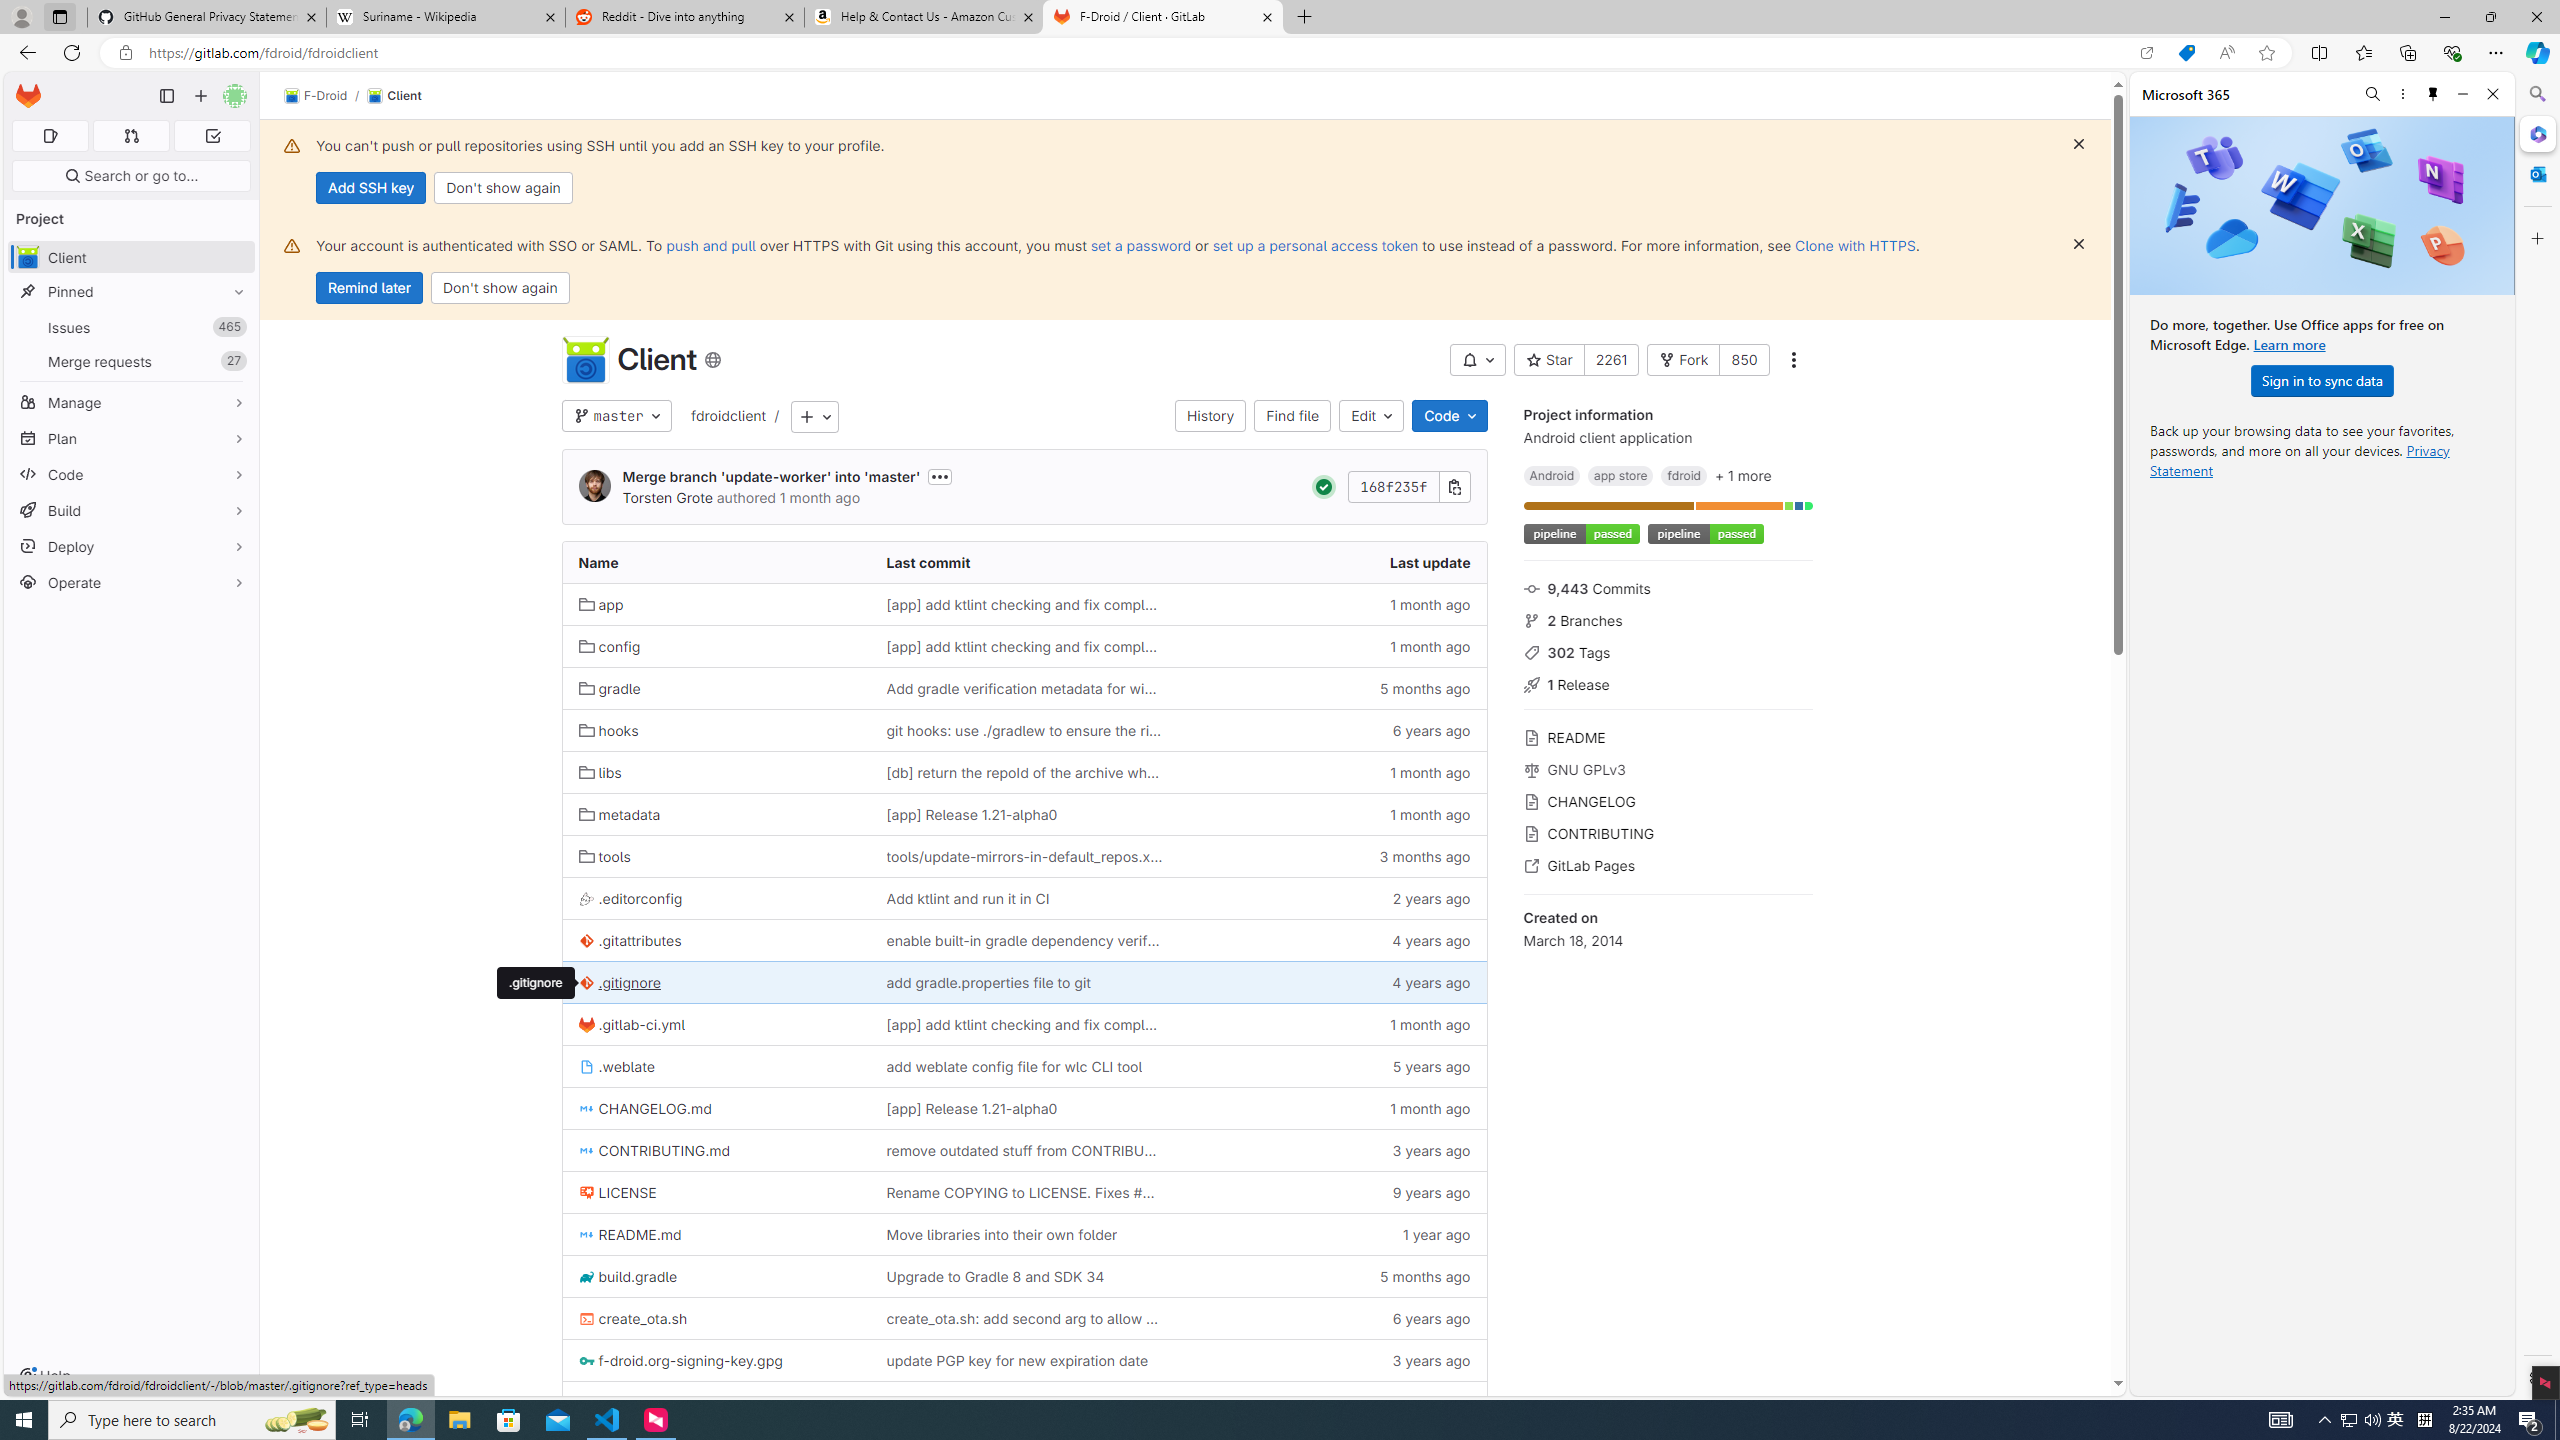  Describe the element at coordinates (1332, 1066) in the screenshot. I see `5 years ago` at that location.